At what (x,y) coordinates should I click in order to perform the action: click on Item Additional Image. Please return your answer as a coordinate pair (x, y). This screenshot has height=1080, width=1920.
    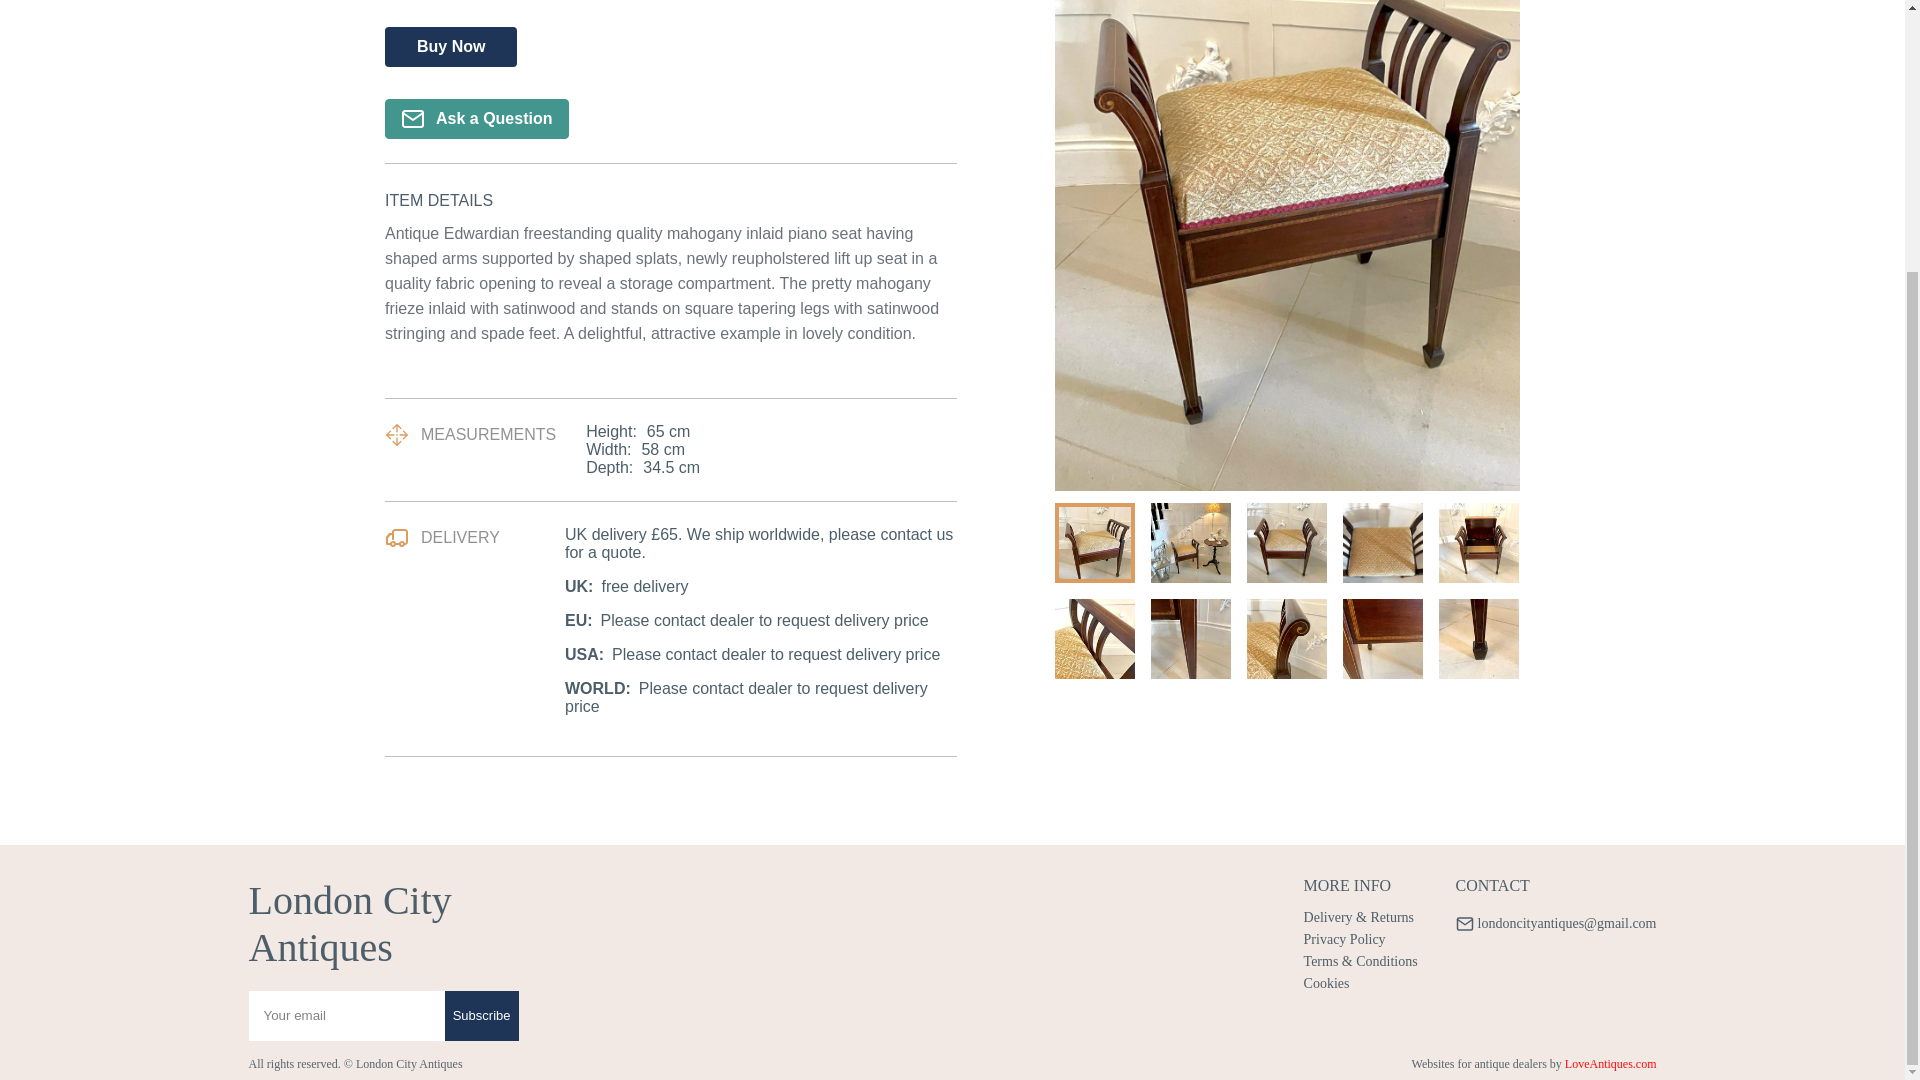
    Looking at the image, I should click on (1478, 639).